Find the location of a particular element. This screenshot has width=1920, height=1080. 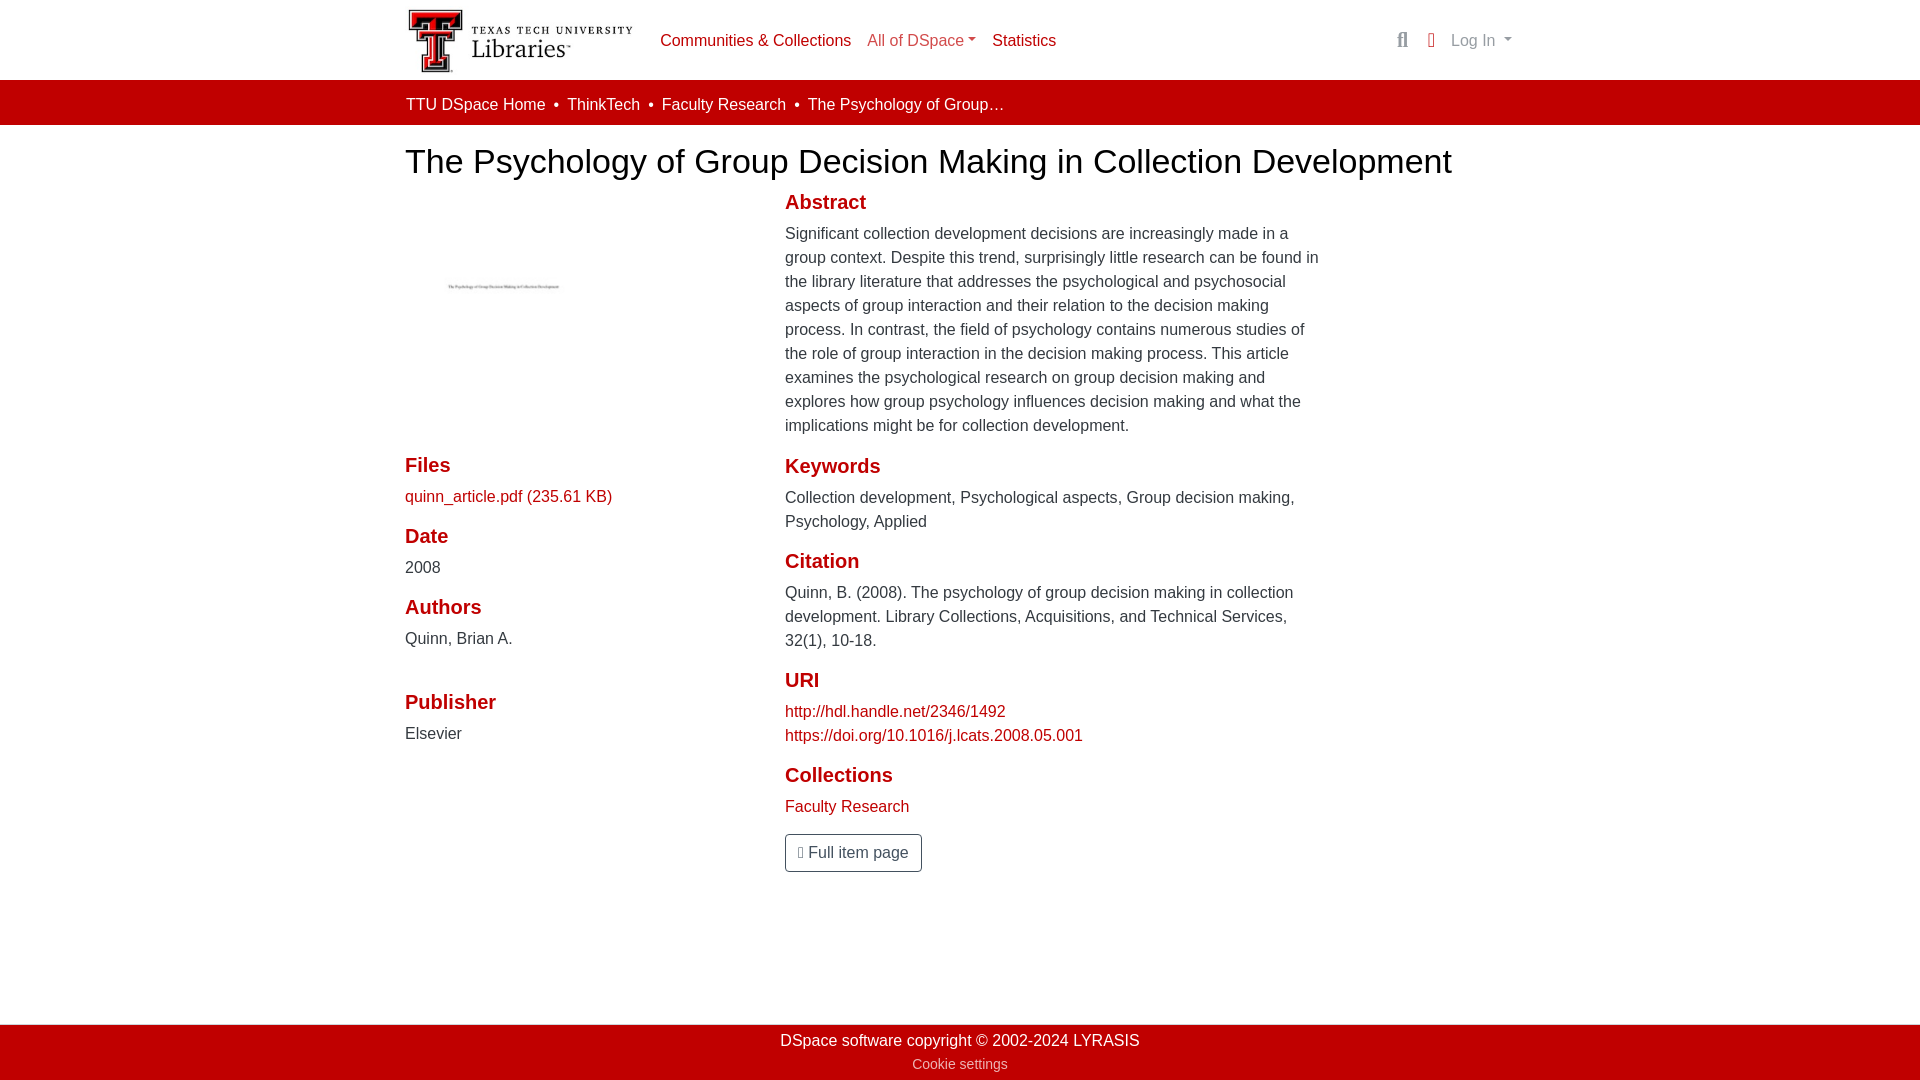

Log In is located at coordinates (1480, 40).